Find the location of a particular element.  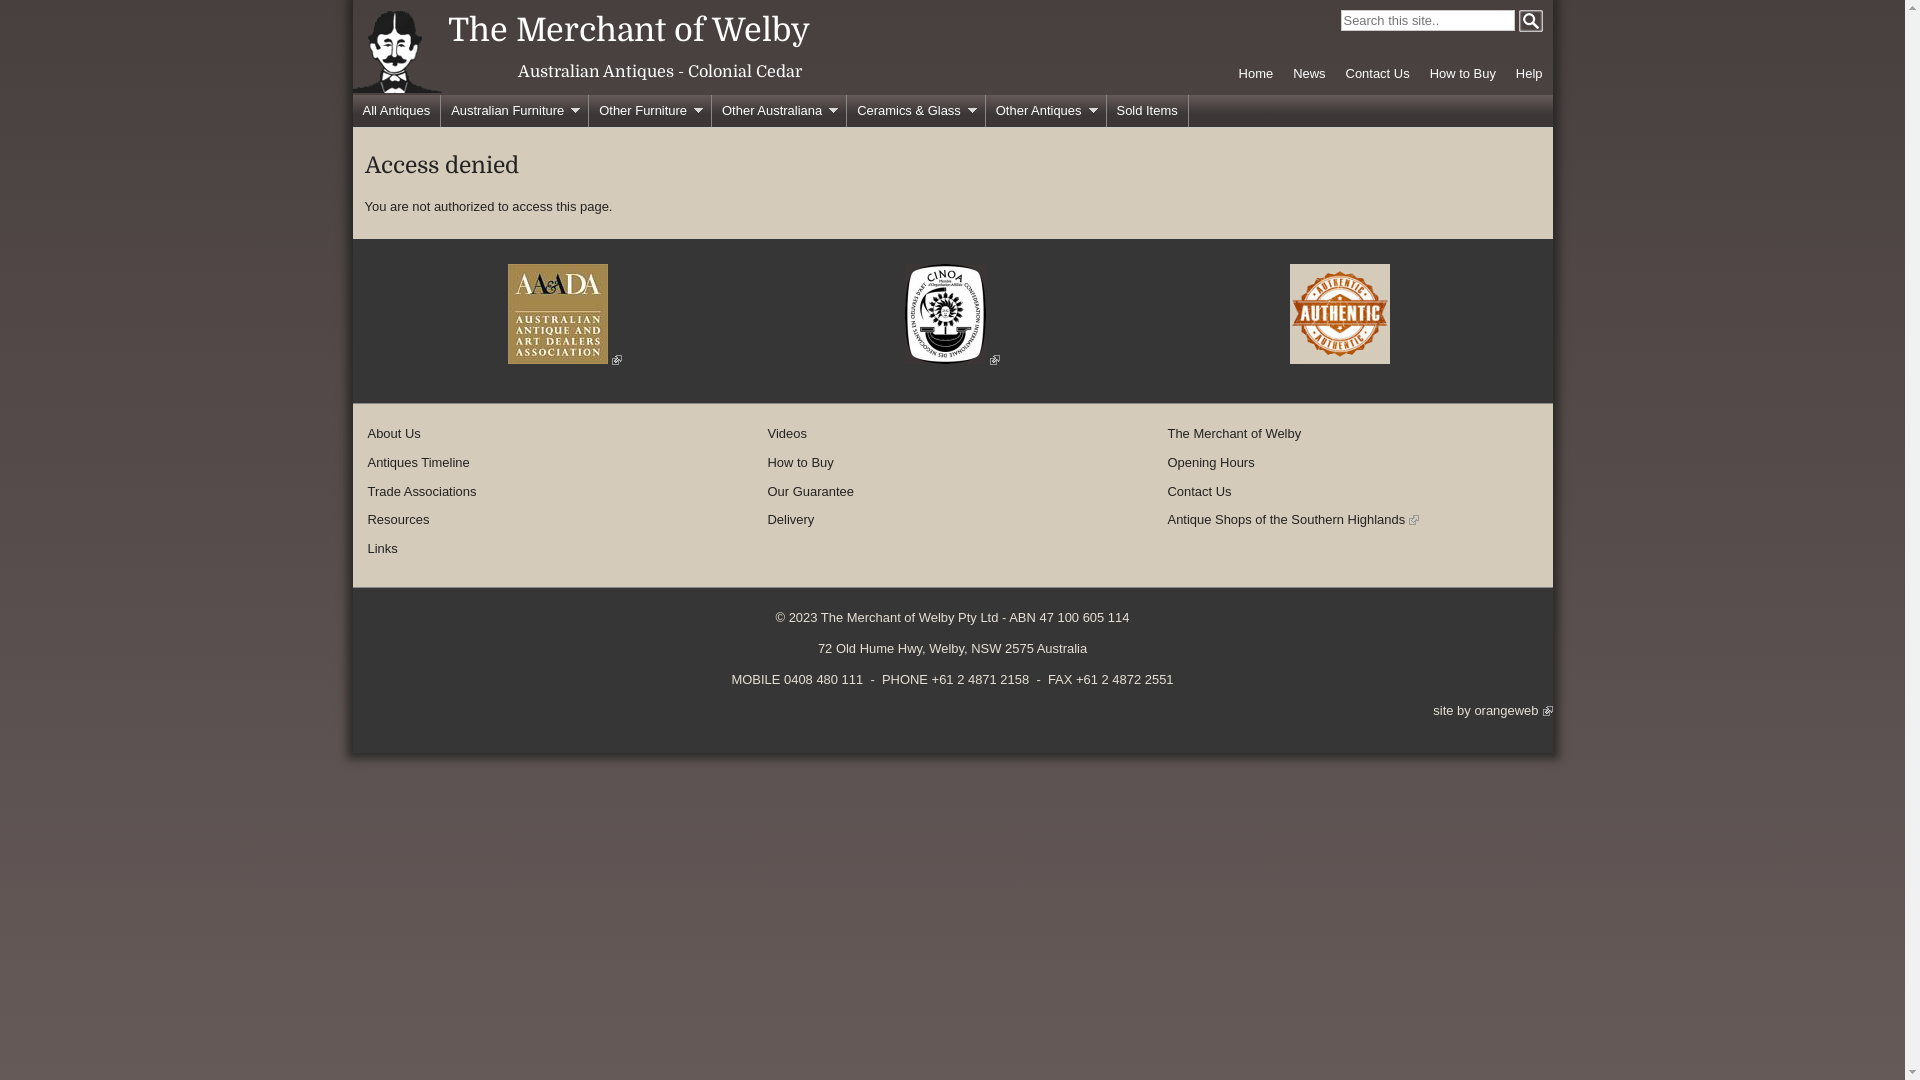

(link is external) is located at coordinates (952, 360).